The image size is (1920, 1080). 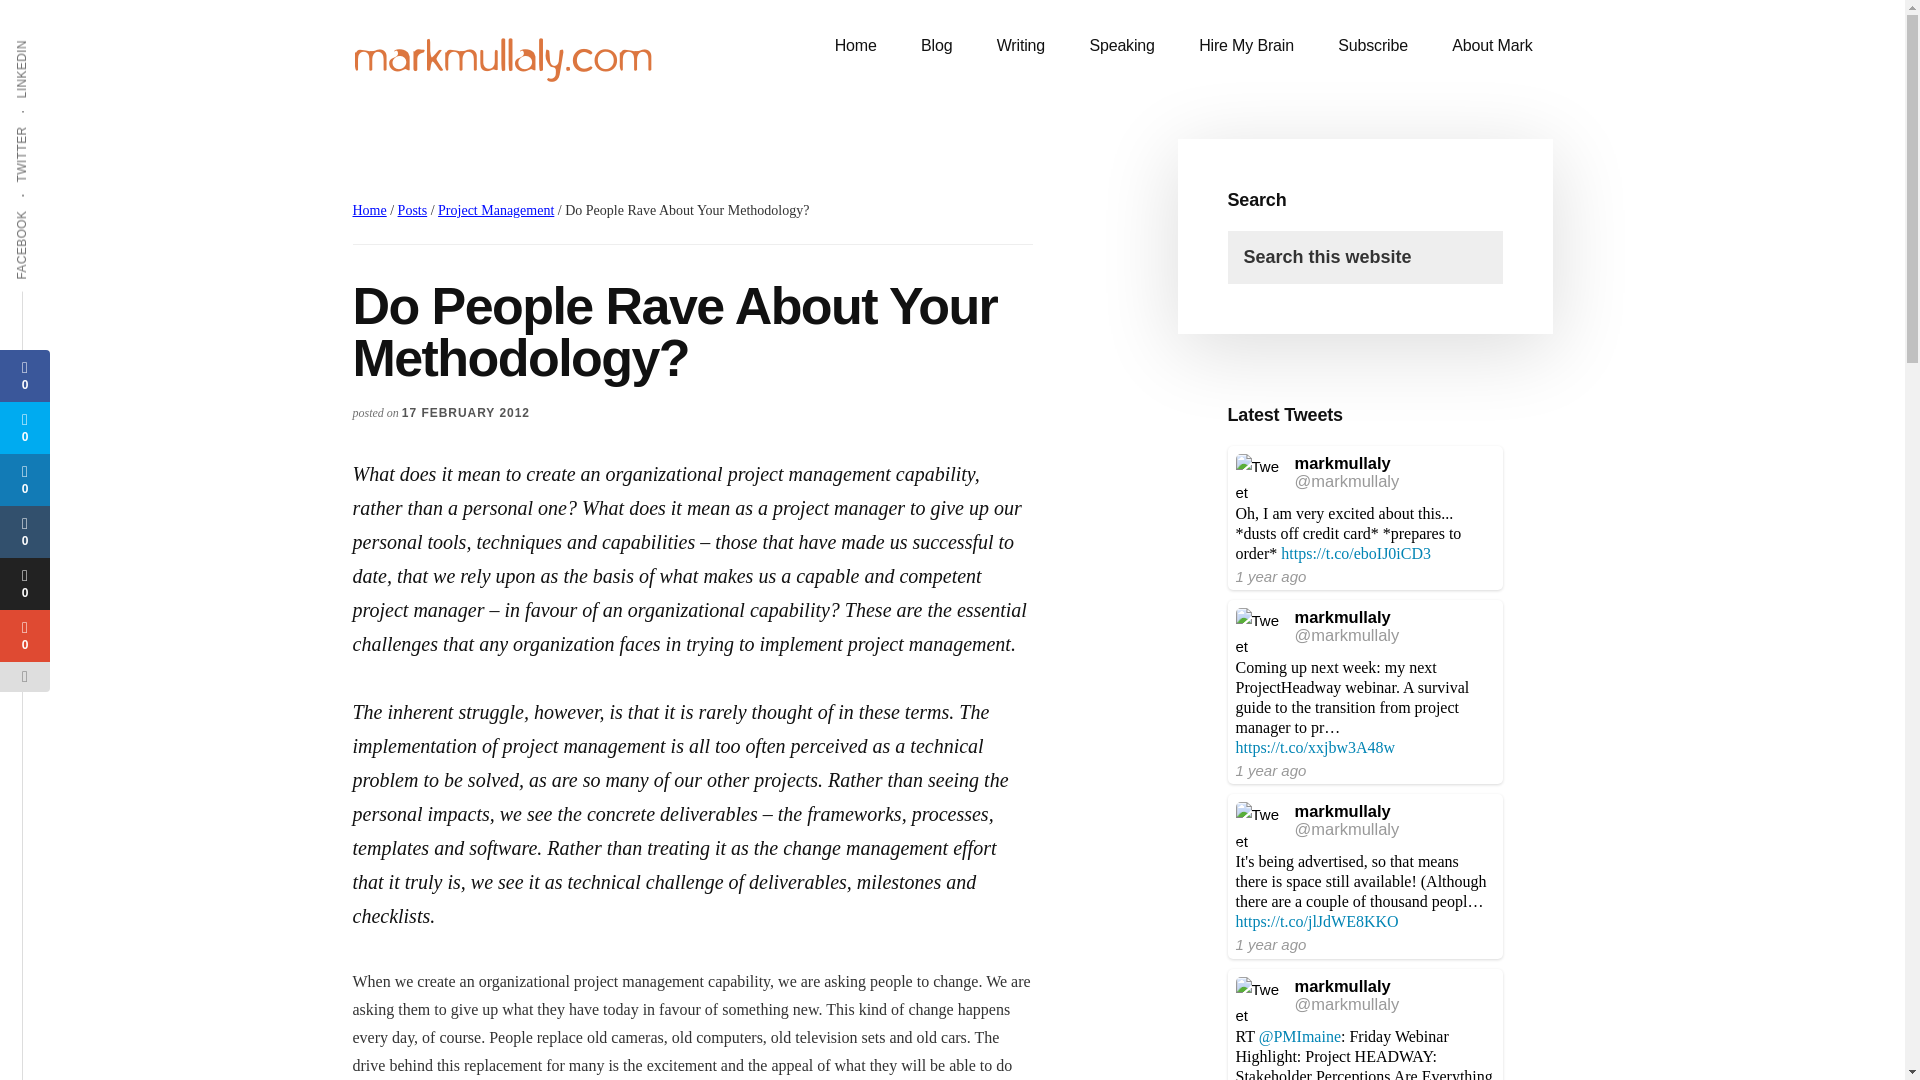 I want to click on Blog, so click(x=936, y=46).